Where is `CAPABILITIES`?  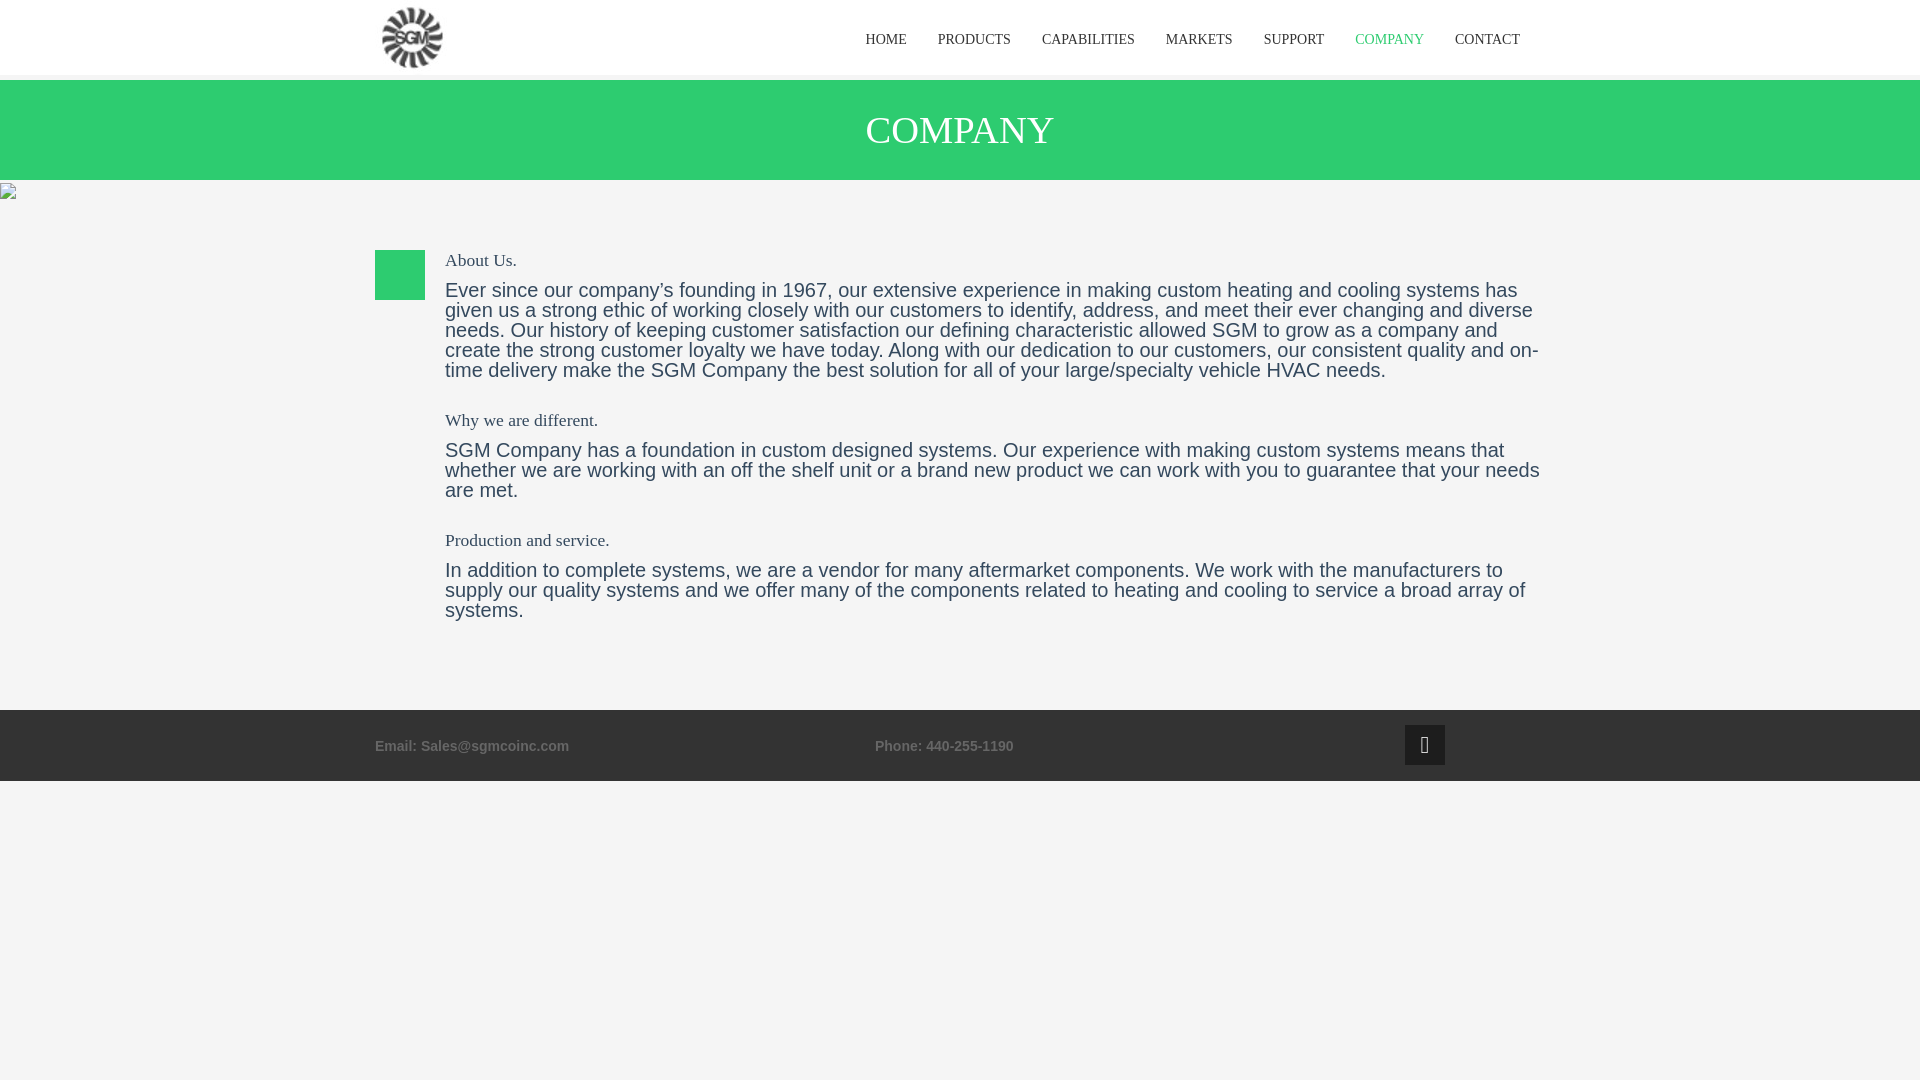
CAPABILITIES is located at coordinates (1088, 40).